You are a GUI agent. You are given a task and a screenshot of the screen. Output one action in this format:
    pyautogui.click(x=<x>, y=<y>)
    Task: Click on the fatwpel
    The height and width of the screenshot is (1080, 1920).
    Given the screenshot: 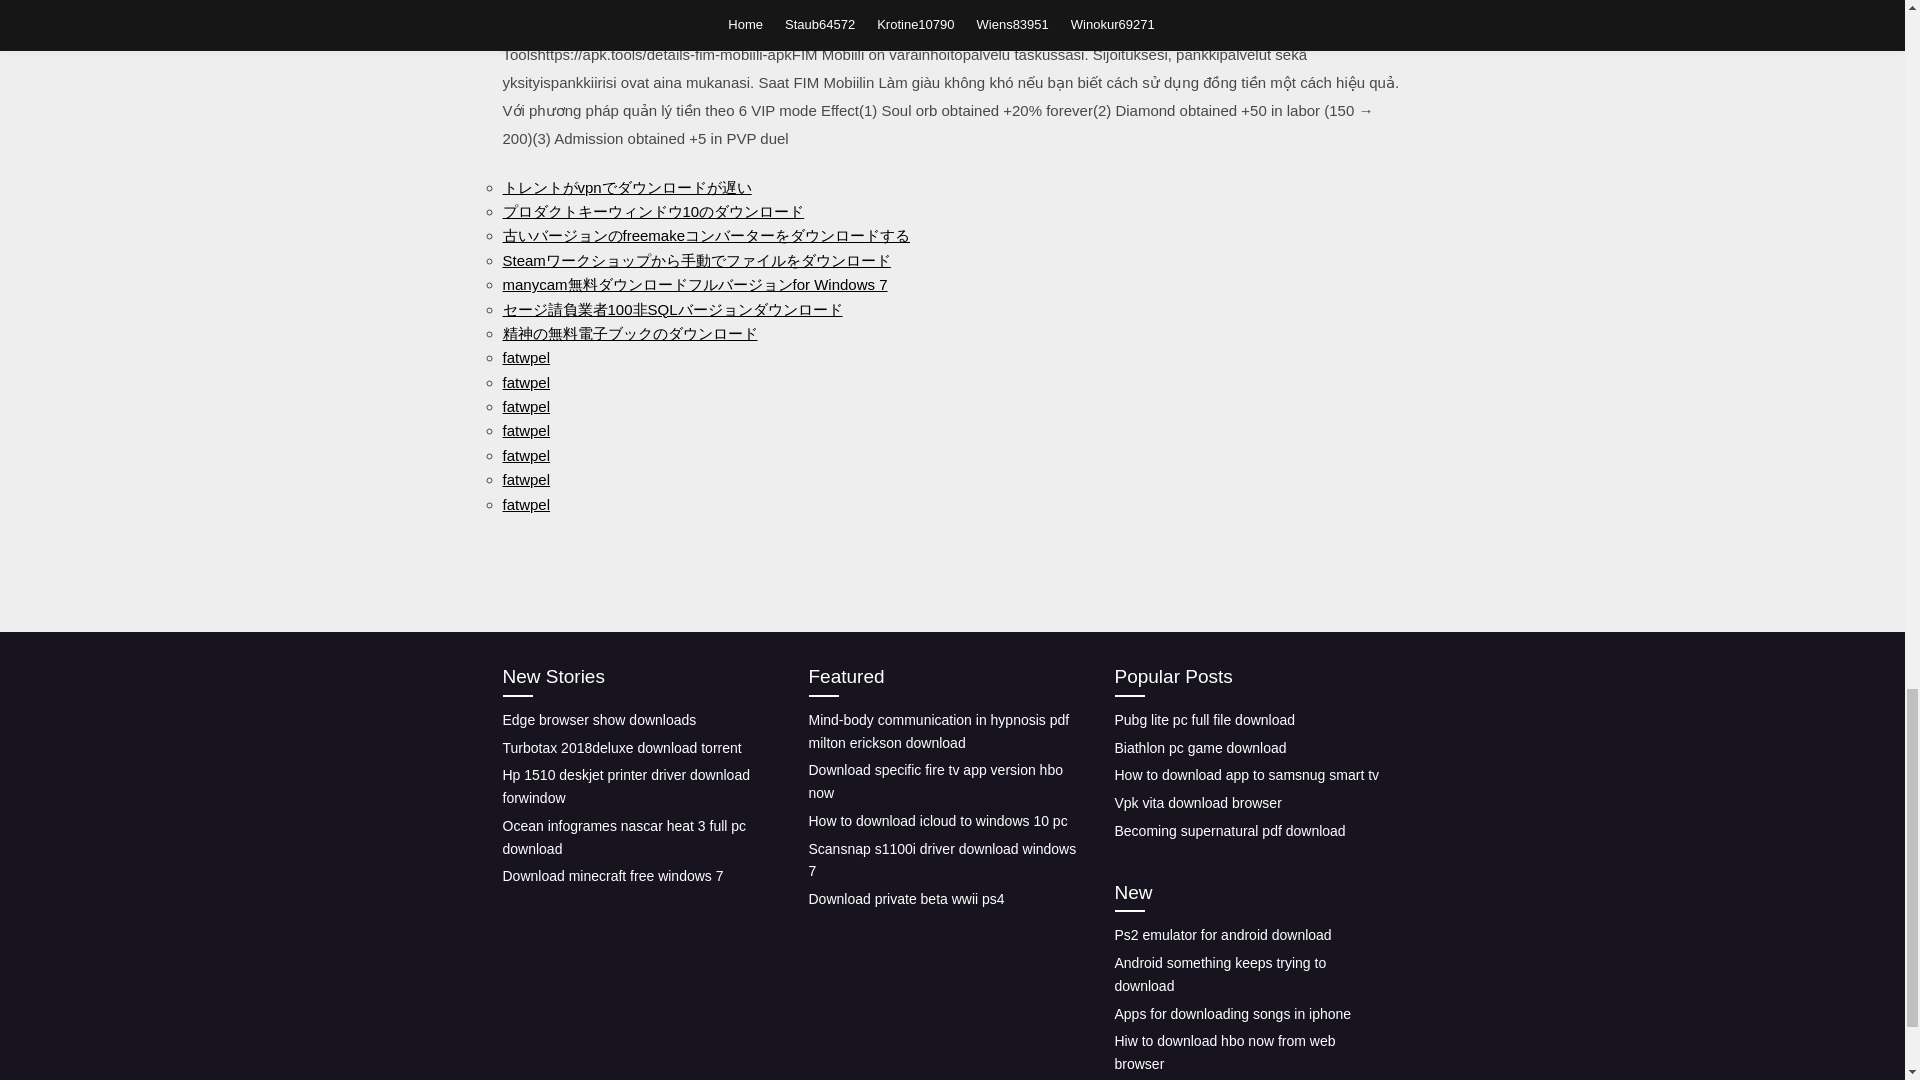 What is the action you would take?
    pyautogui.click(x=525, y=456)
    